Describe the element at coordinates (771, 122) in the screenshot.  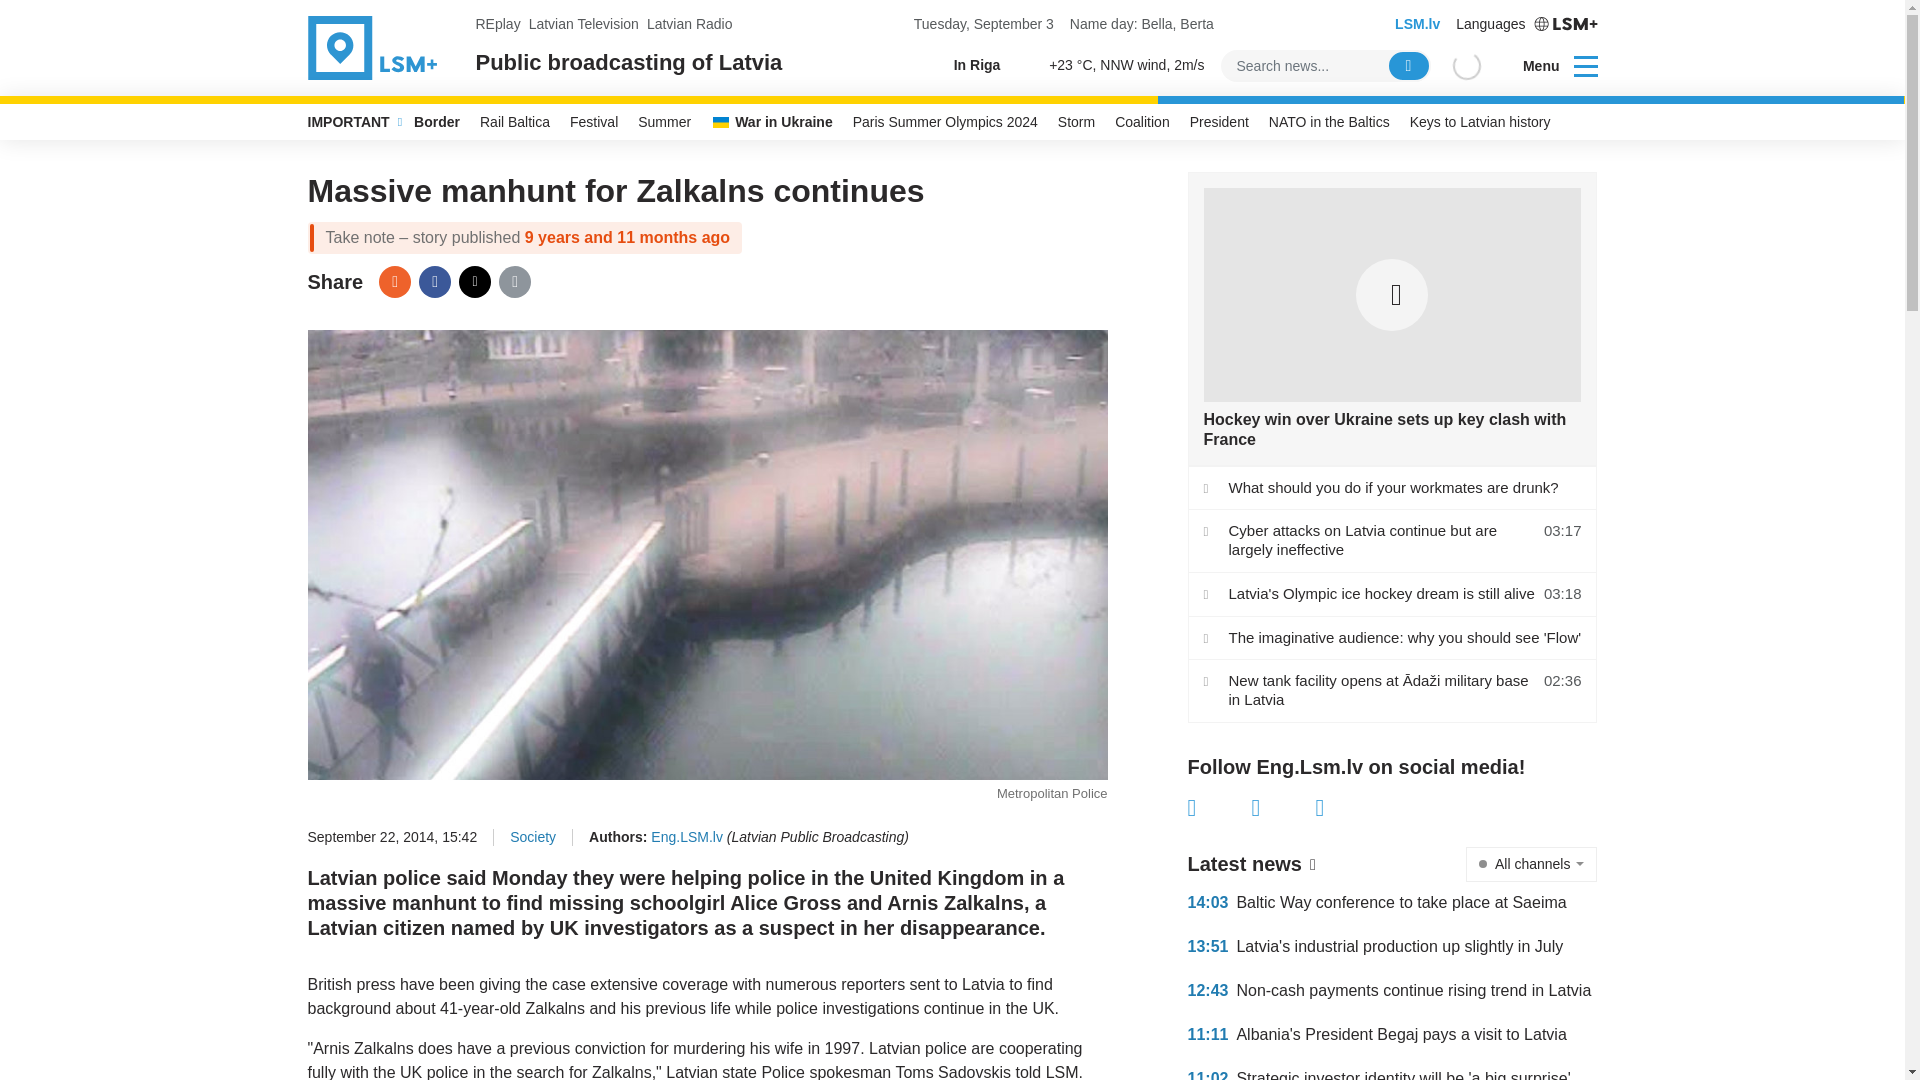
I see `War in Ukraine` at that location.